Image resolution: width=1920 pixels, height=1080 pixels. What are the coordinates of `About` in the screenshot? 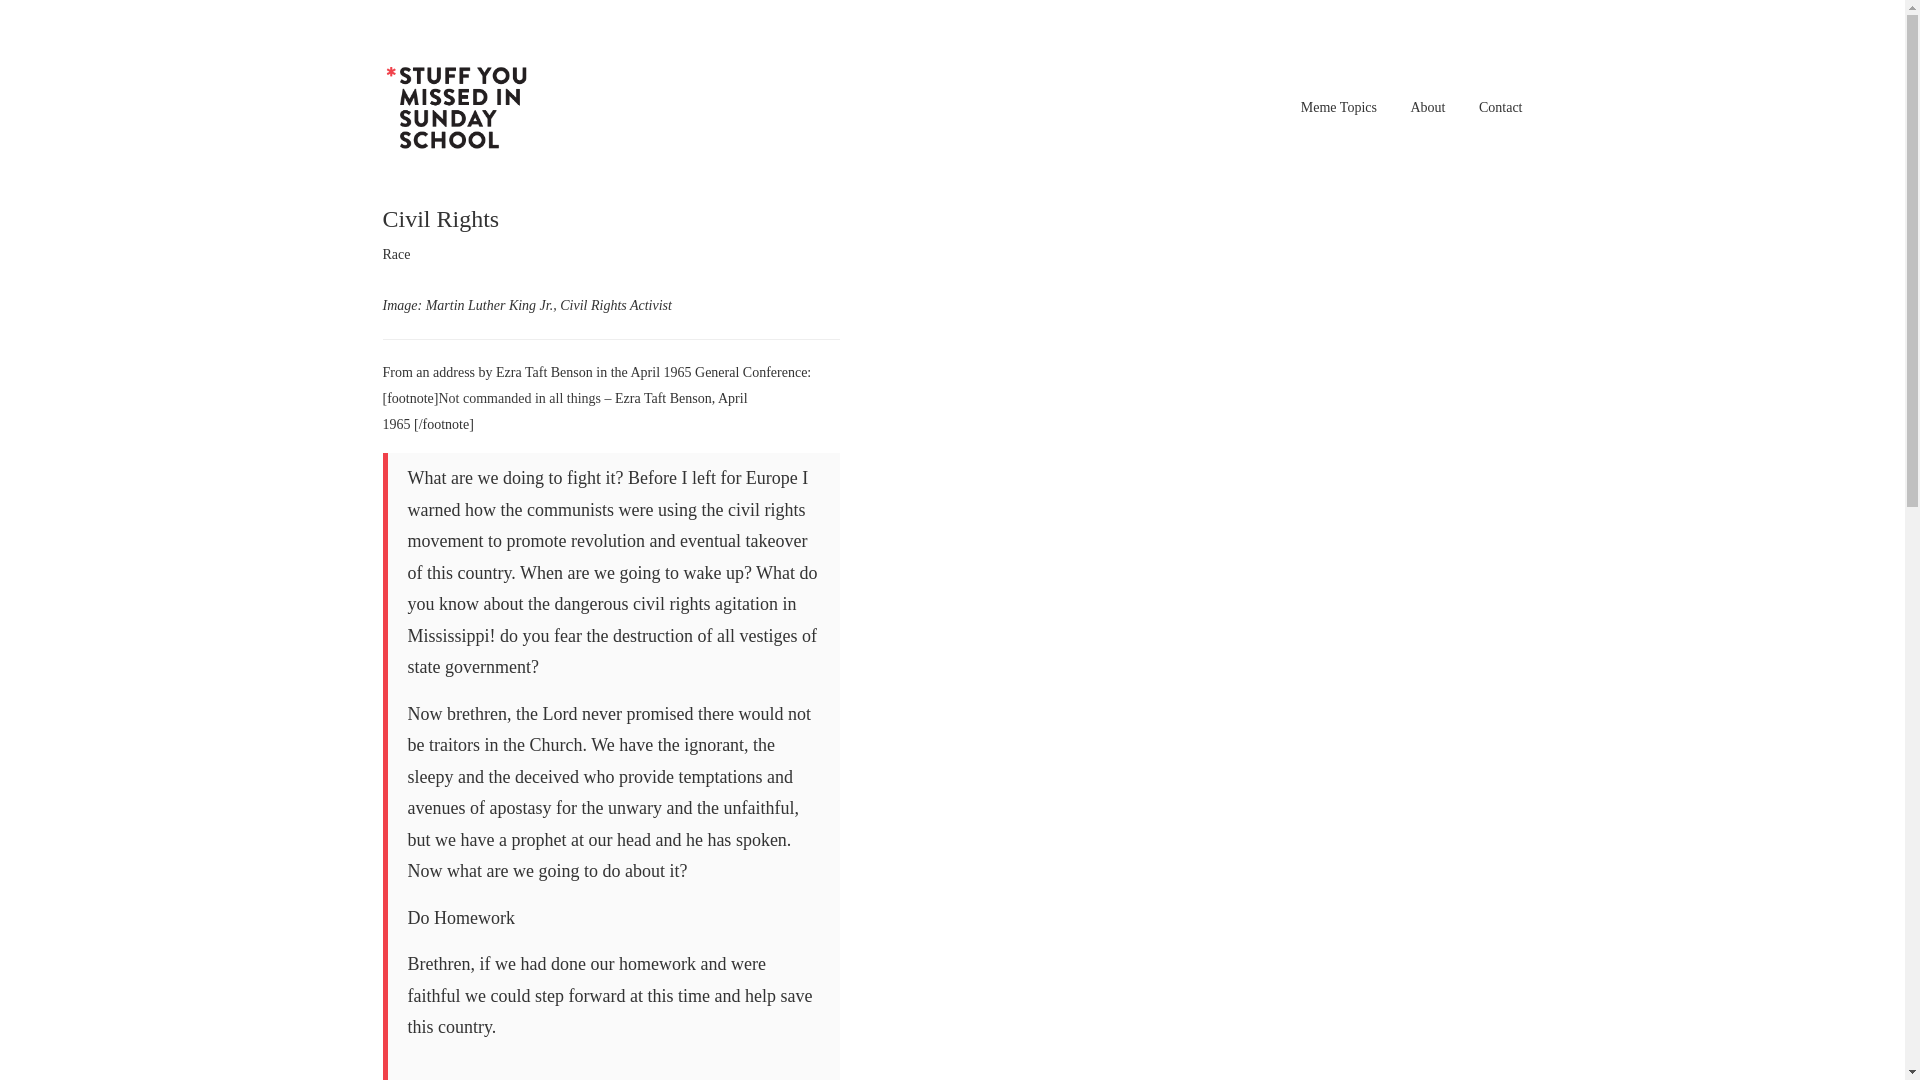 It's located at (1427, 107).